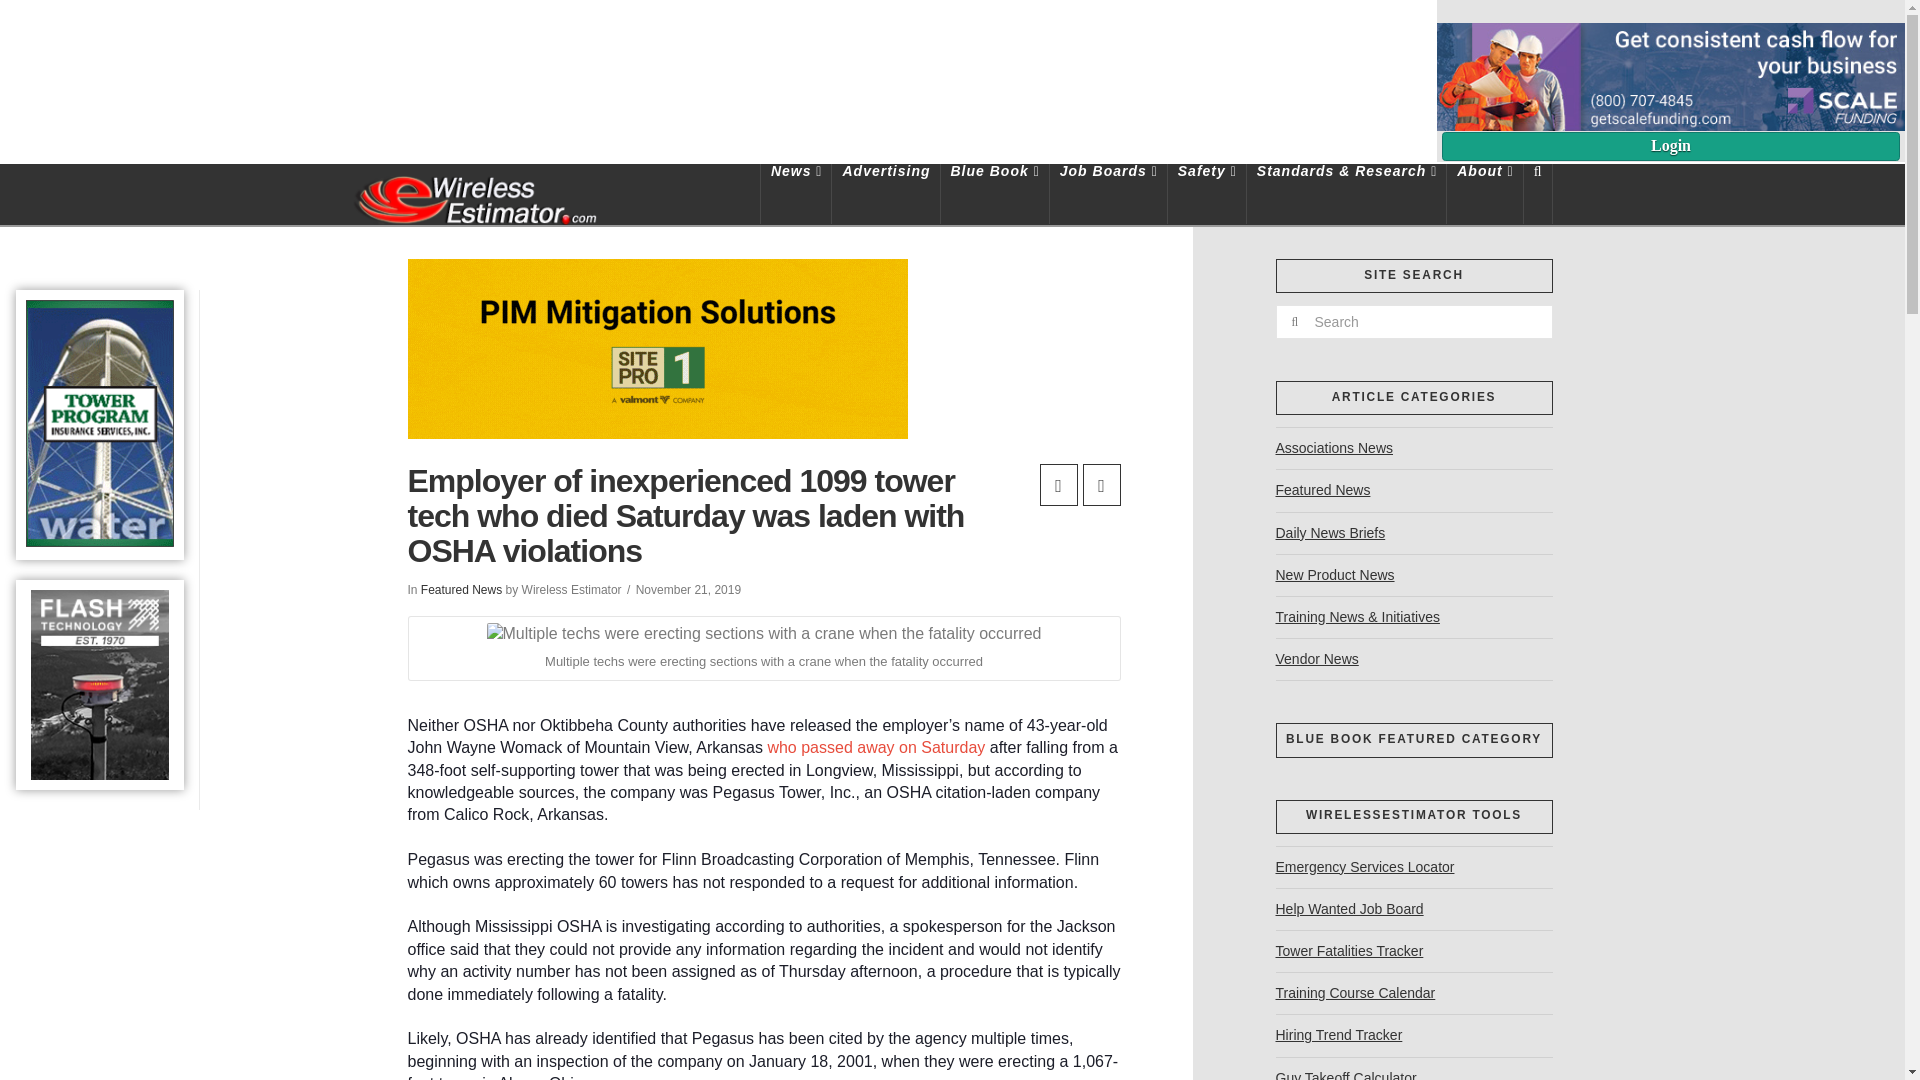 The height and width of the screenshot is (1080, 1920). I want to click on News, so click(796, 194).